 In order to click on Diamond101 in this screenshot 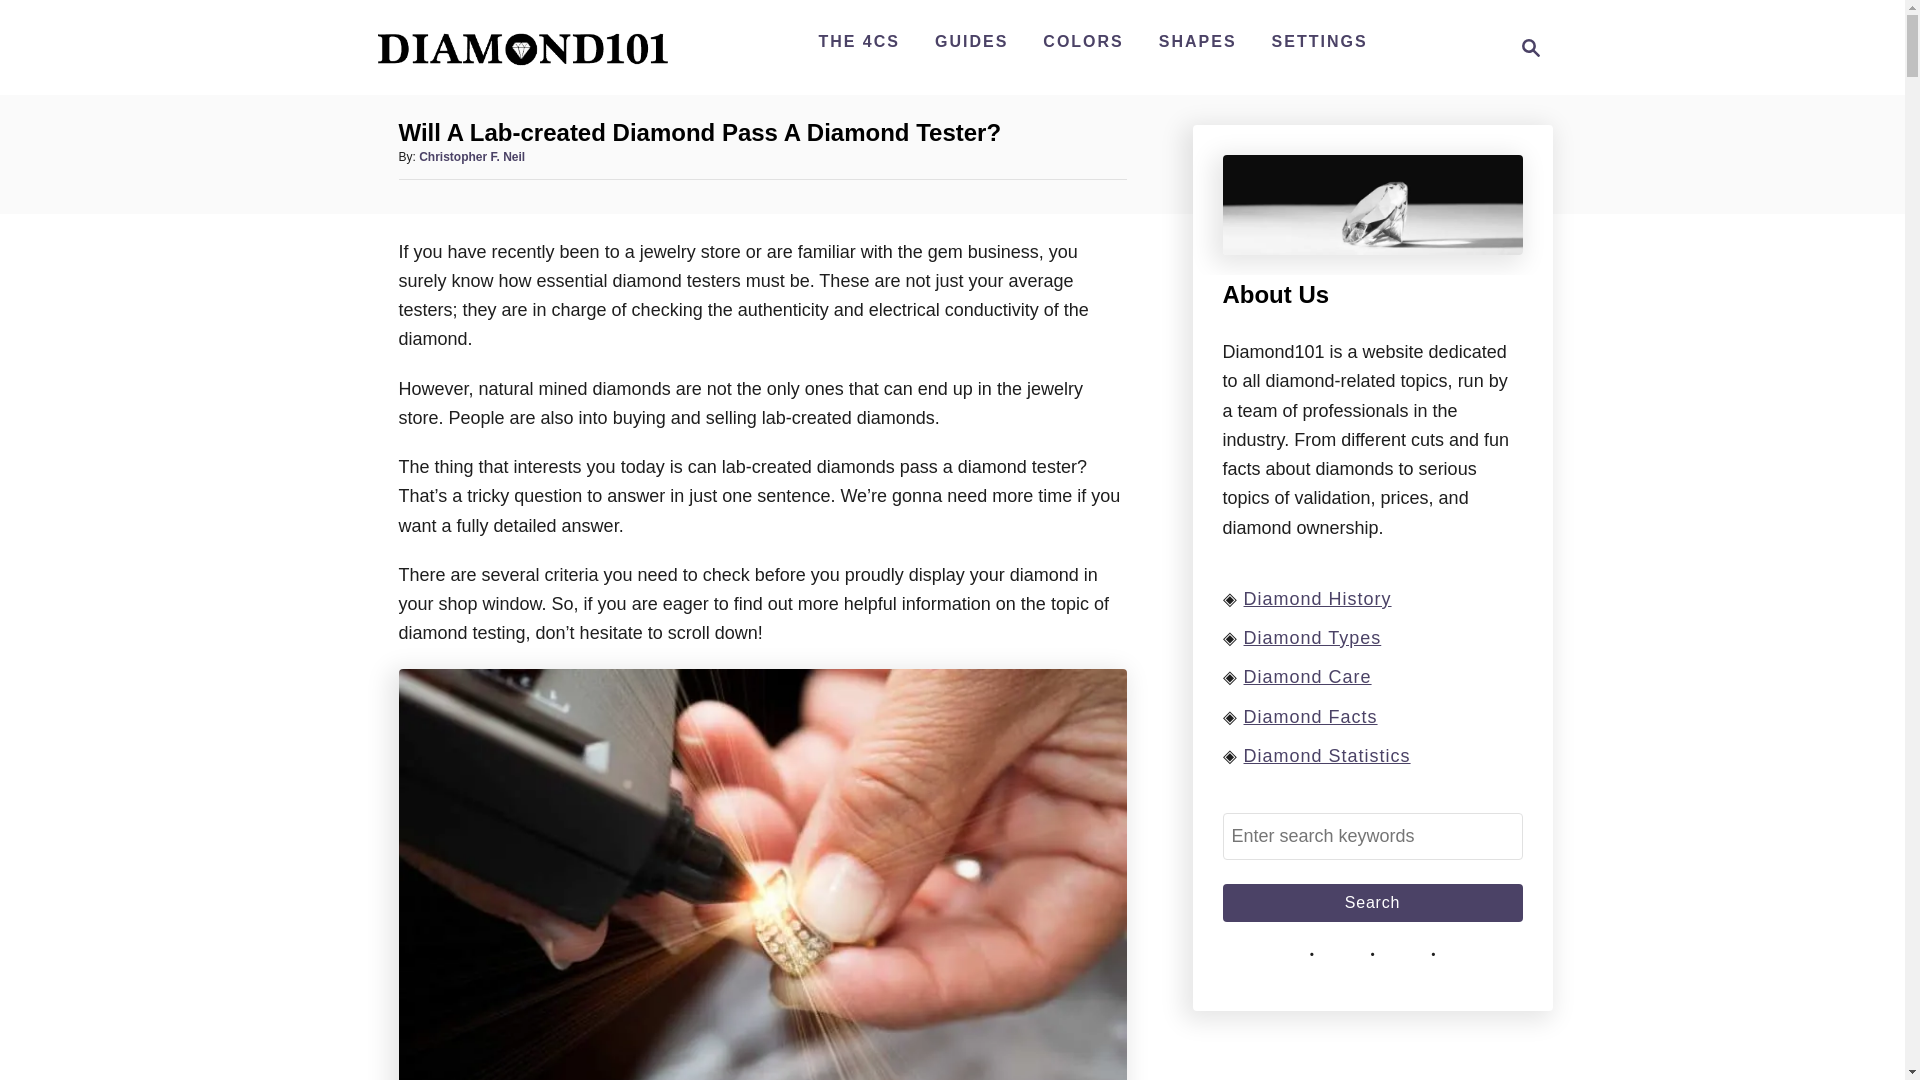, I will do `click(1372, 836)`.